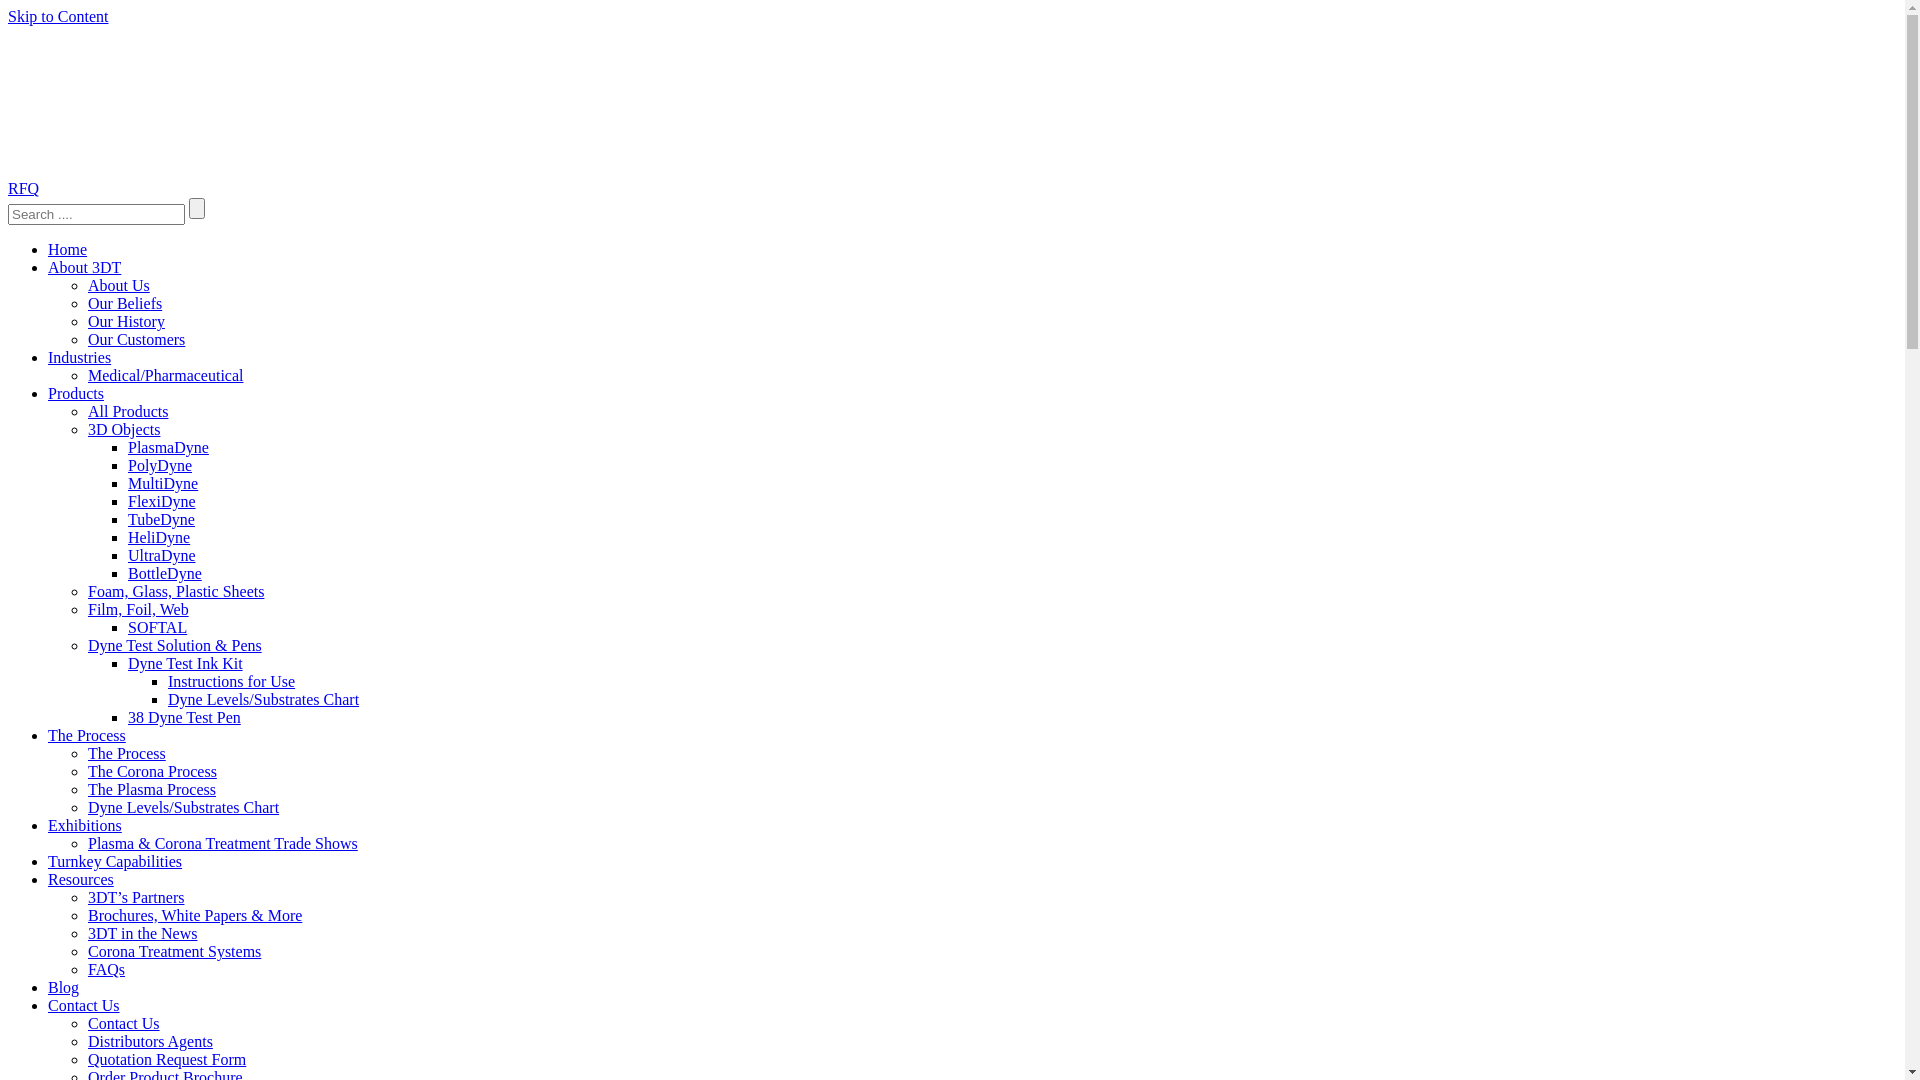 The height and width of the screenshot is (1080, 1920). Describe the element at coordinates (166, 376) in the screenshot. I see `Medical/Pharmaceutical` at that location.